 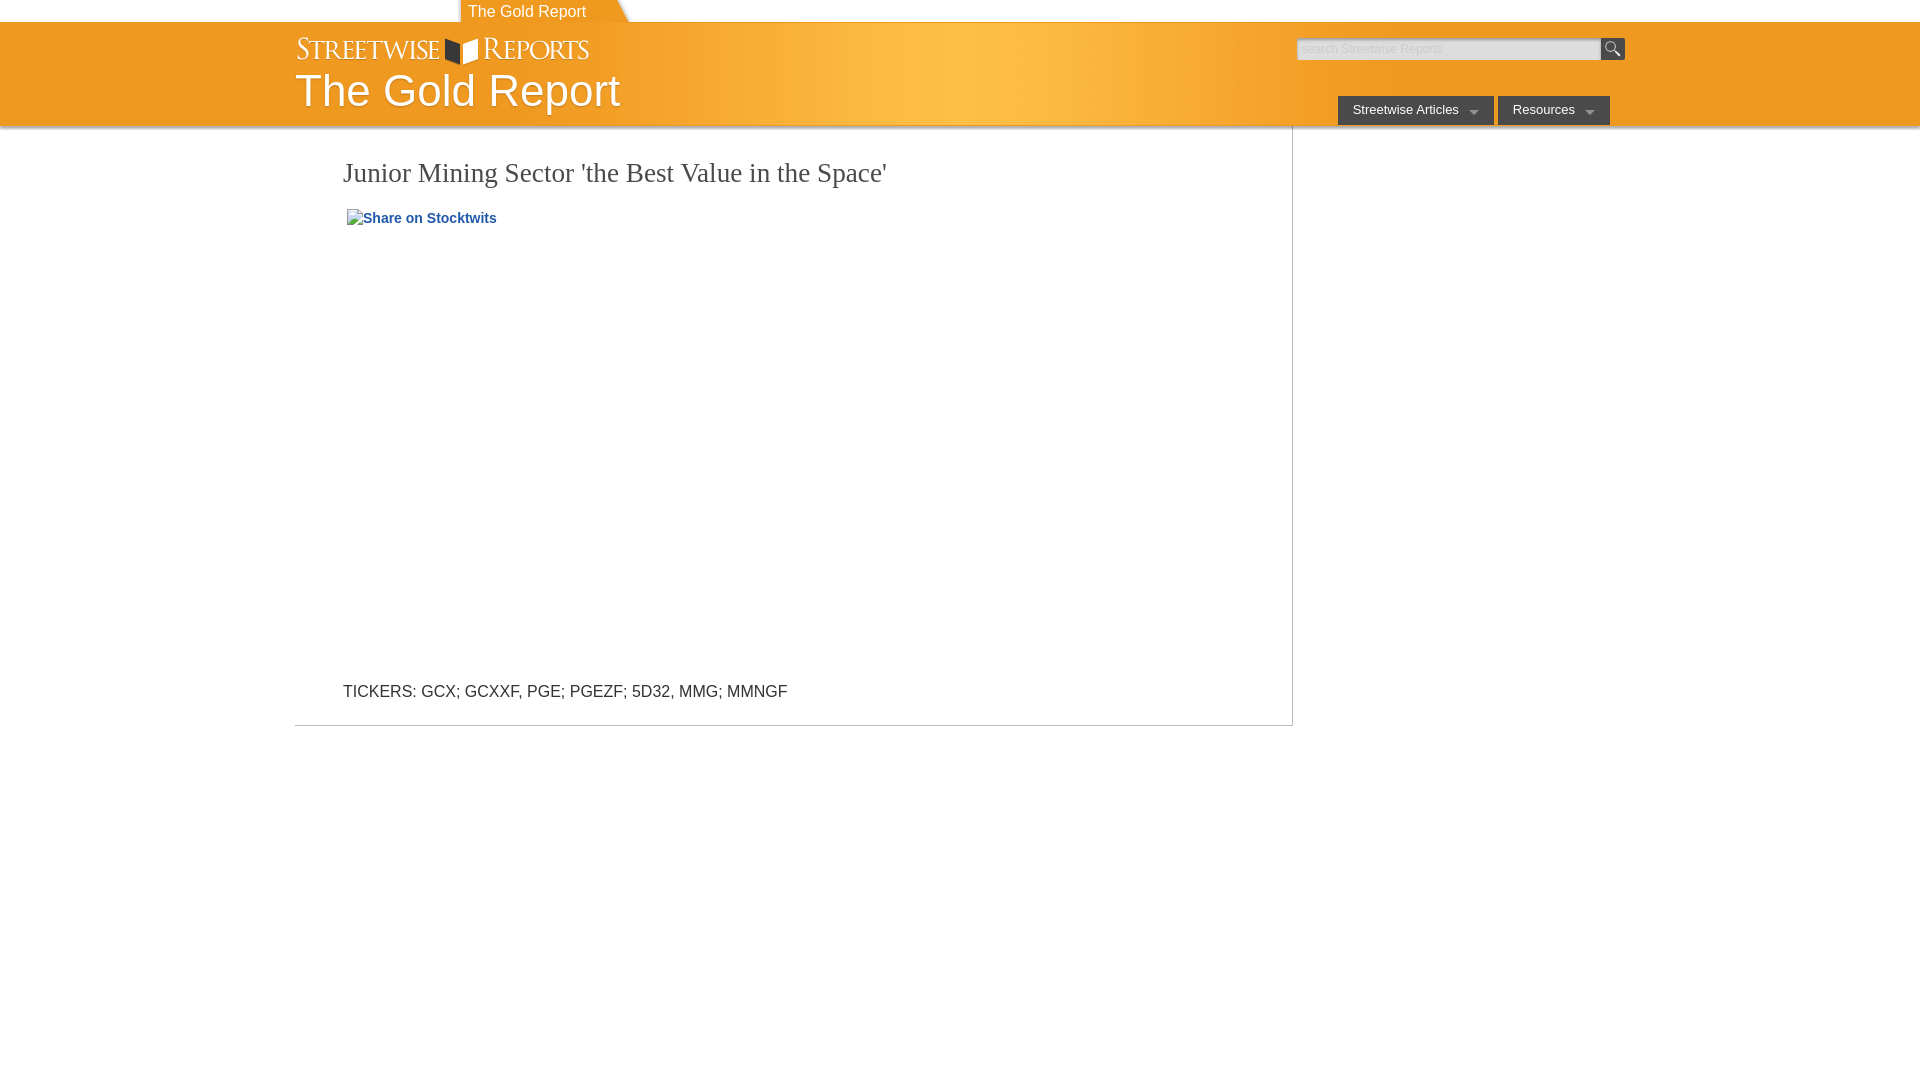 I want to click on The Gold Report, so click(x=620, y=90).